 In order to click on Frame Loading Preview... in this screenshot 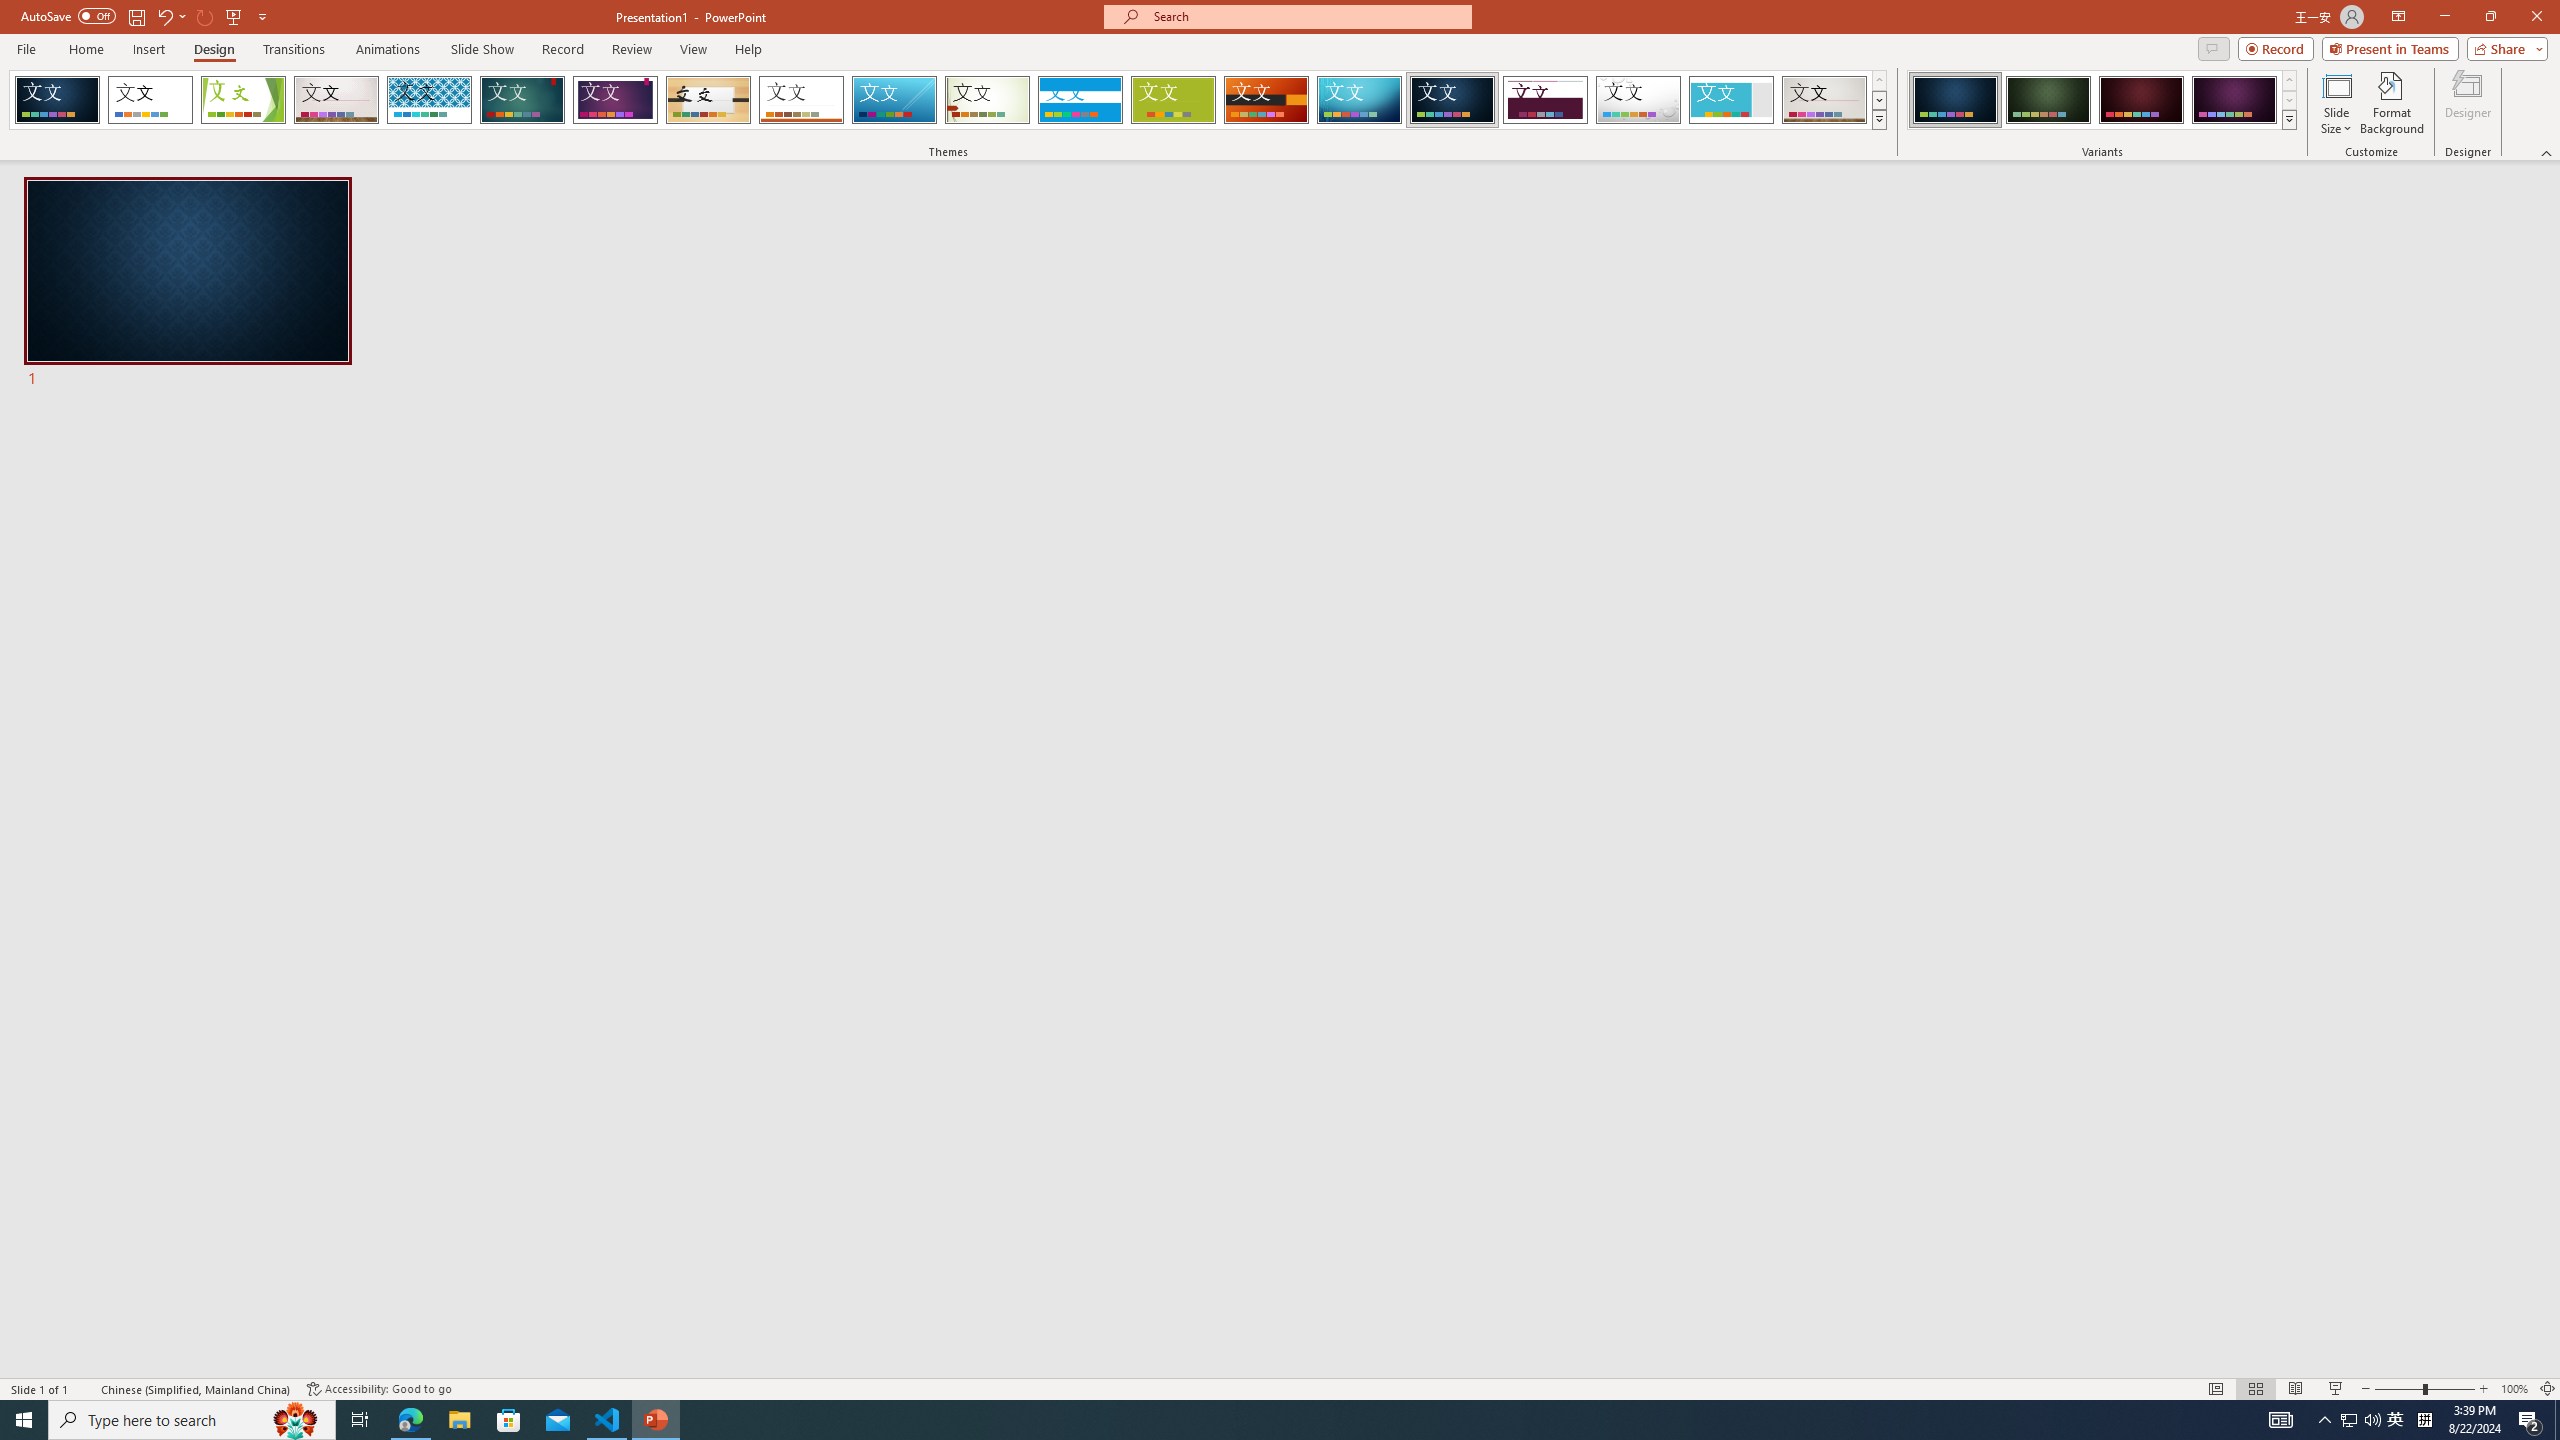, I will do `click(1732, 100)`.